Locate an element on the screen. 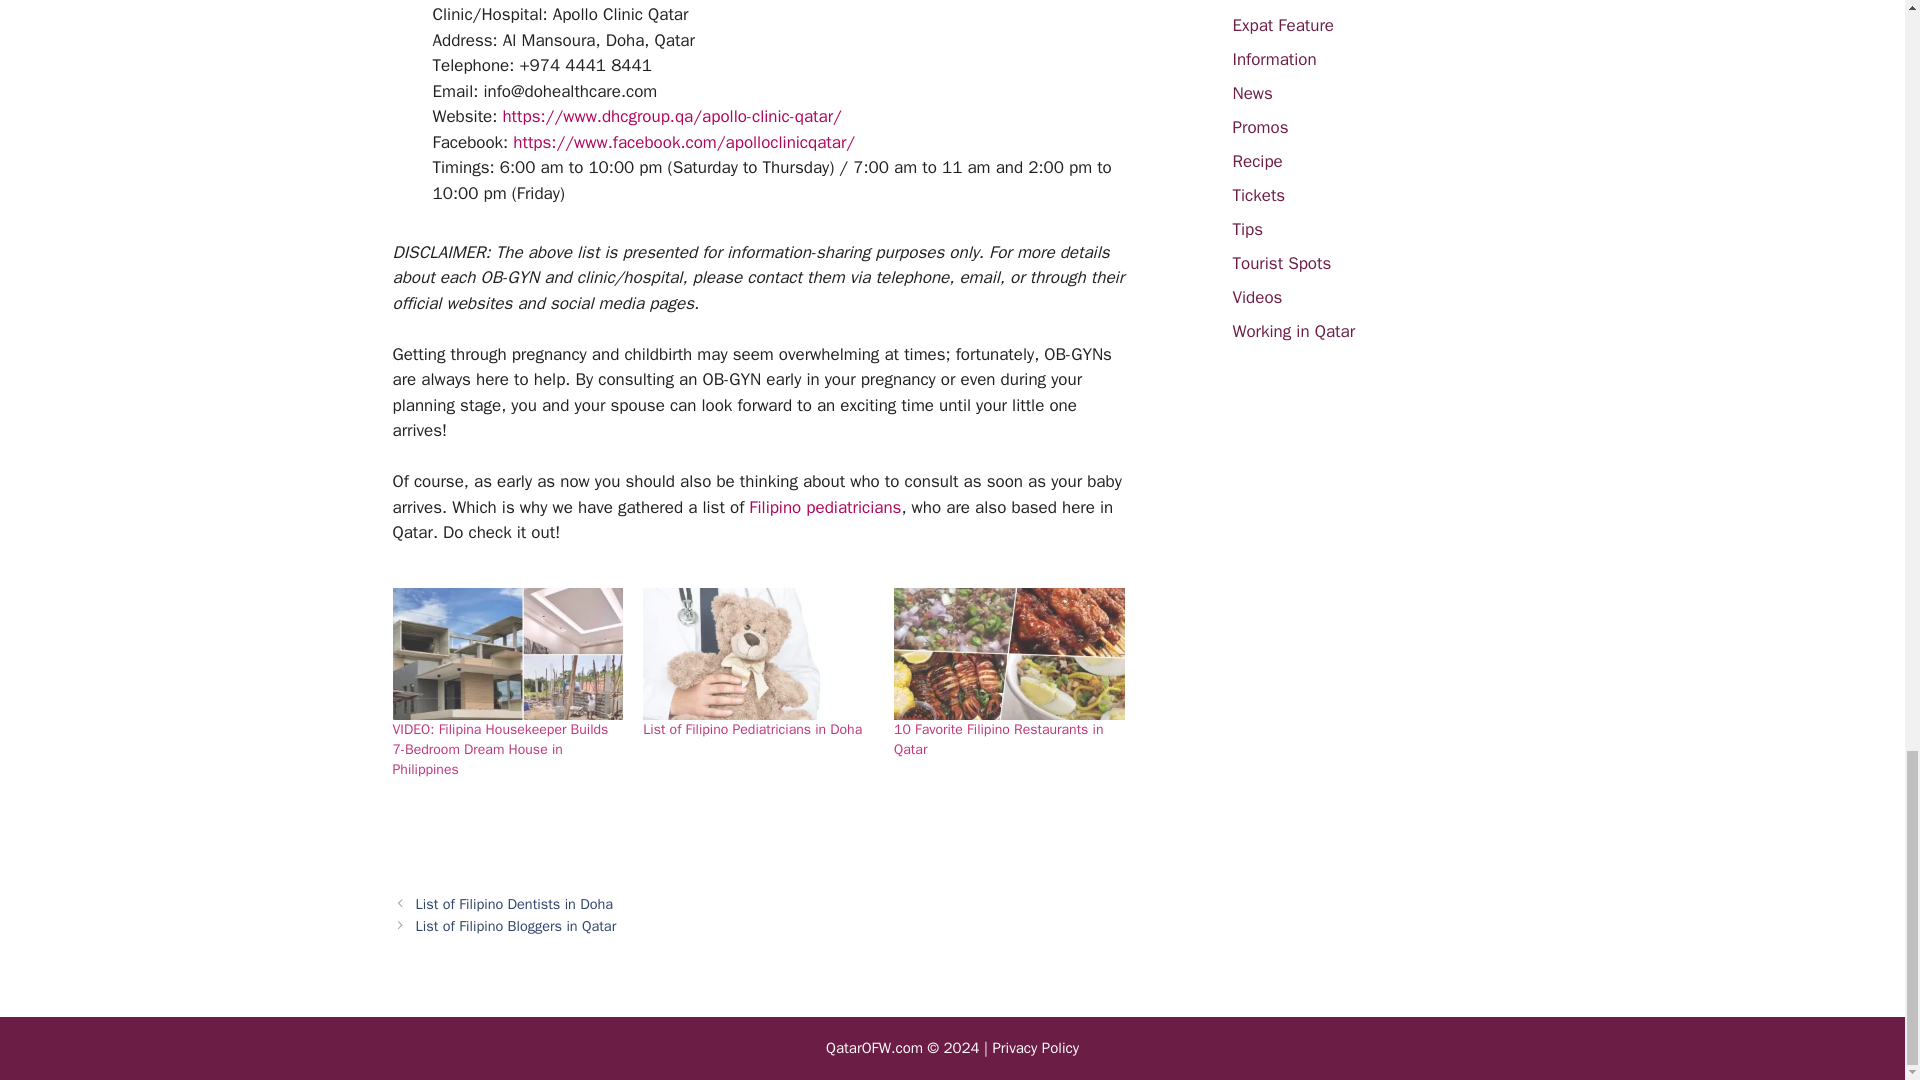  Filipino pediatricians is located at coordinates (824, 507).